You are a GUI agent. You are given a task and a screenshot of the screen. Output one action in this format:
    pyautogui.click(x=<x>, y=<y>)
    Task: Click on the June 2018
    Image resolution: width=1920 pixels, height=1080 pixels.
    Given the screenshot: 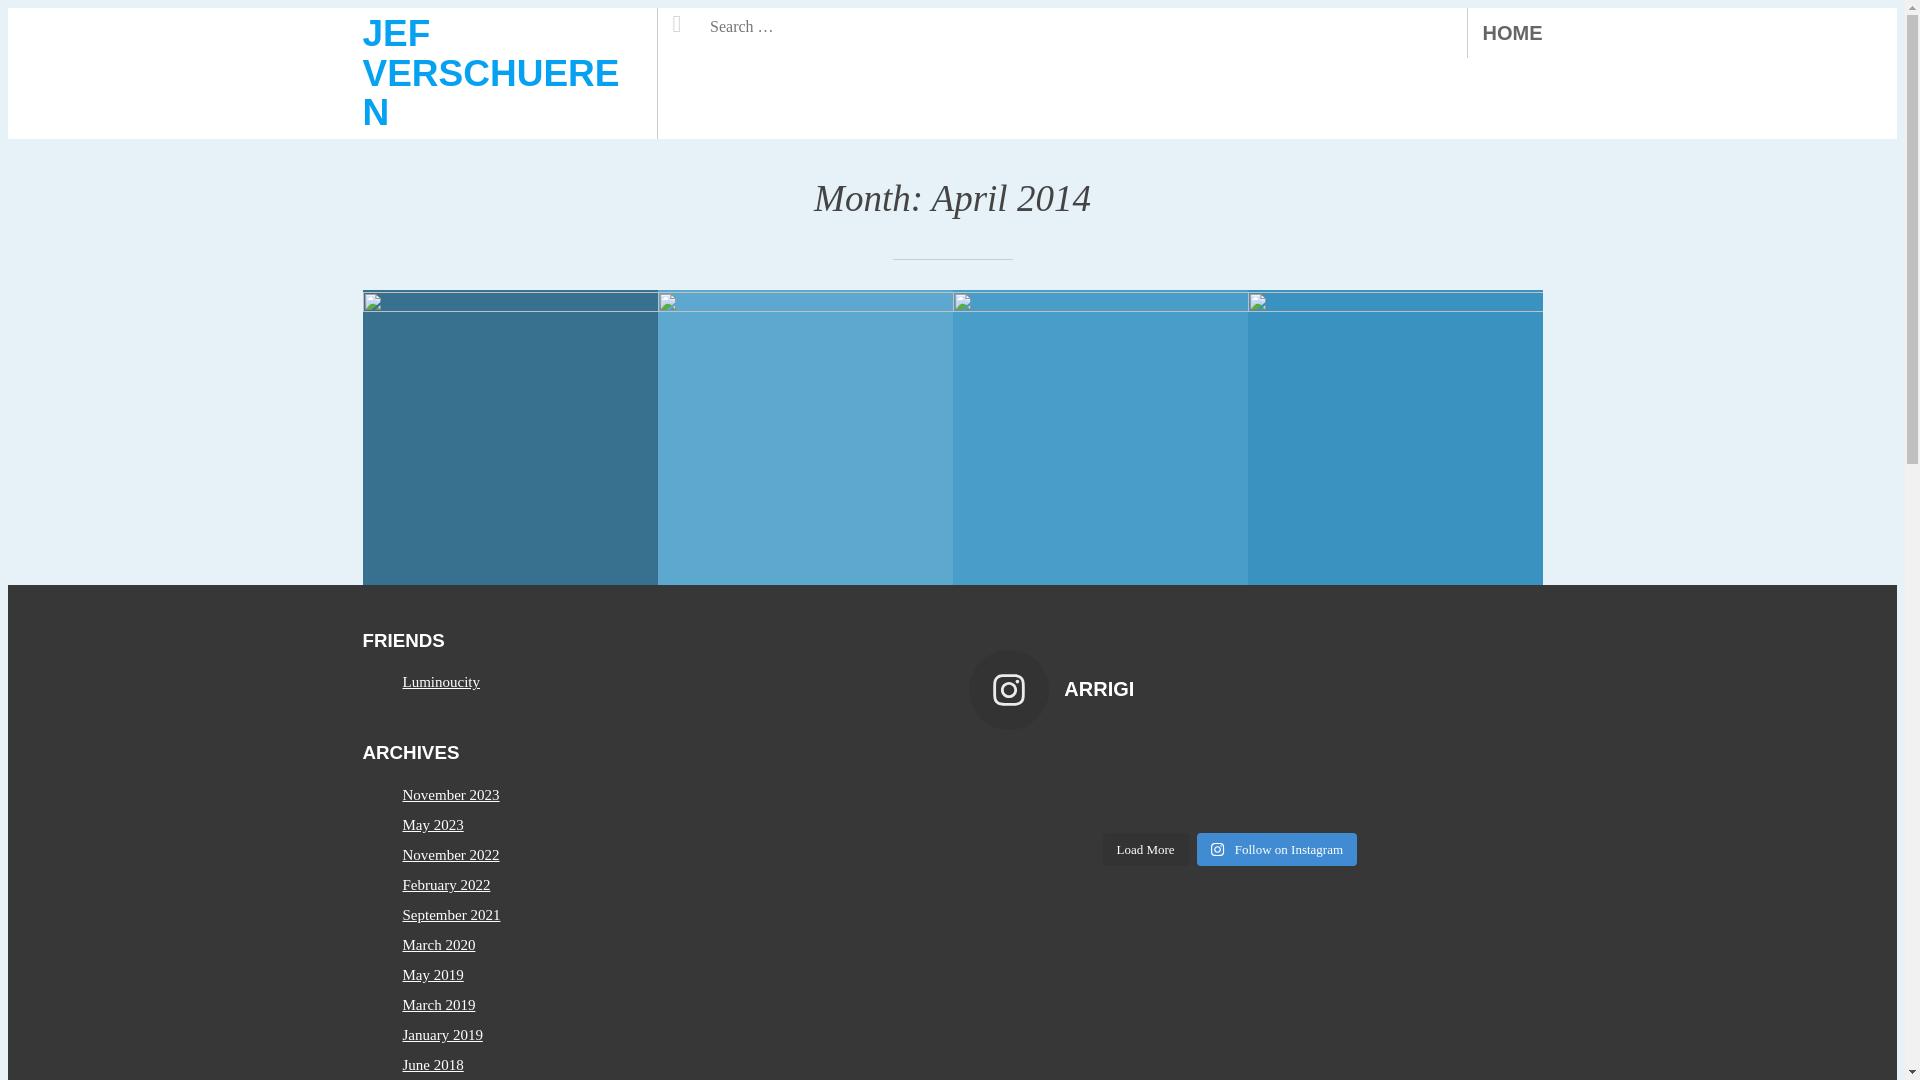 What is the action you would take?
    pyautogui.click(x=432, y=1065)
    